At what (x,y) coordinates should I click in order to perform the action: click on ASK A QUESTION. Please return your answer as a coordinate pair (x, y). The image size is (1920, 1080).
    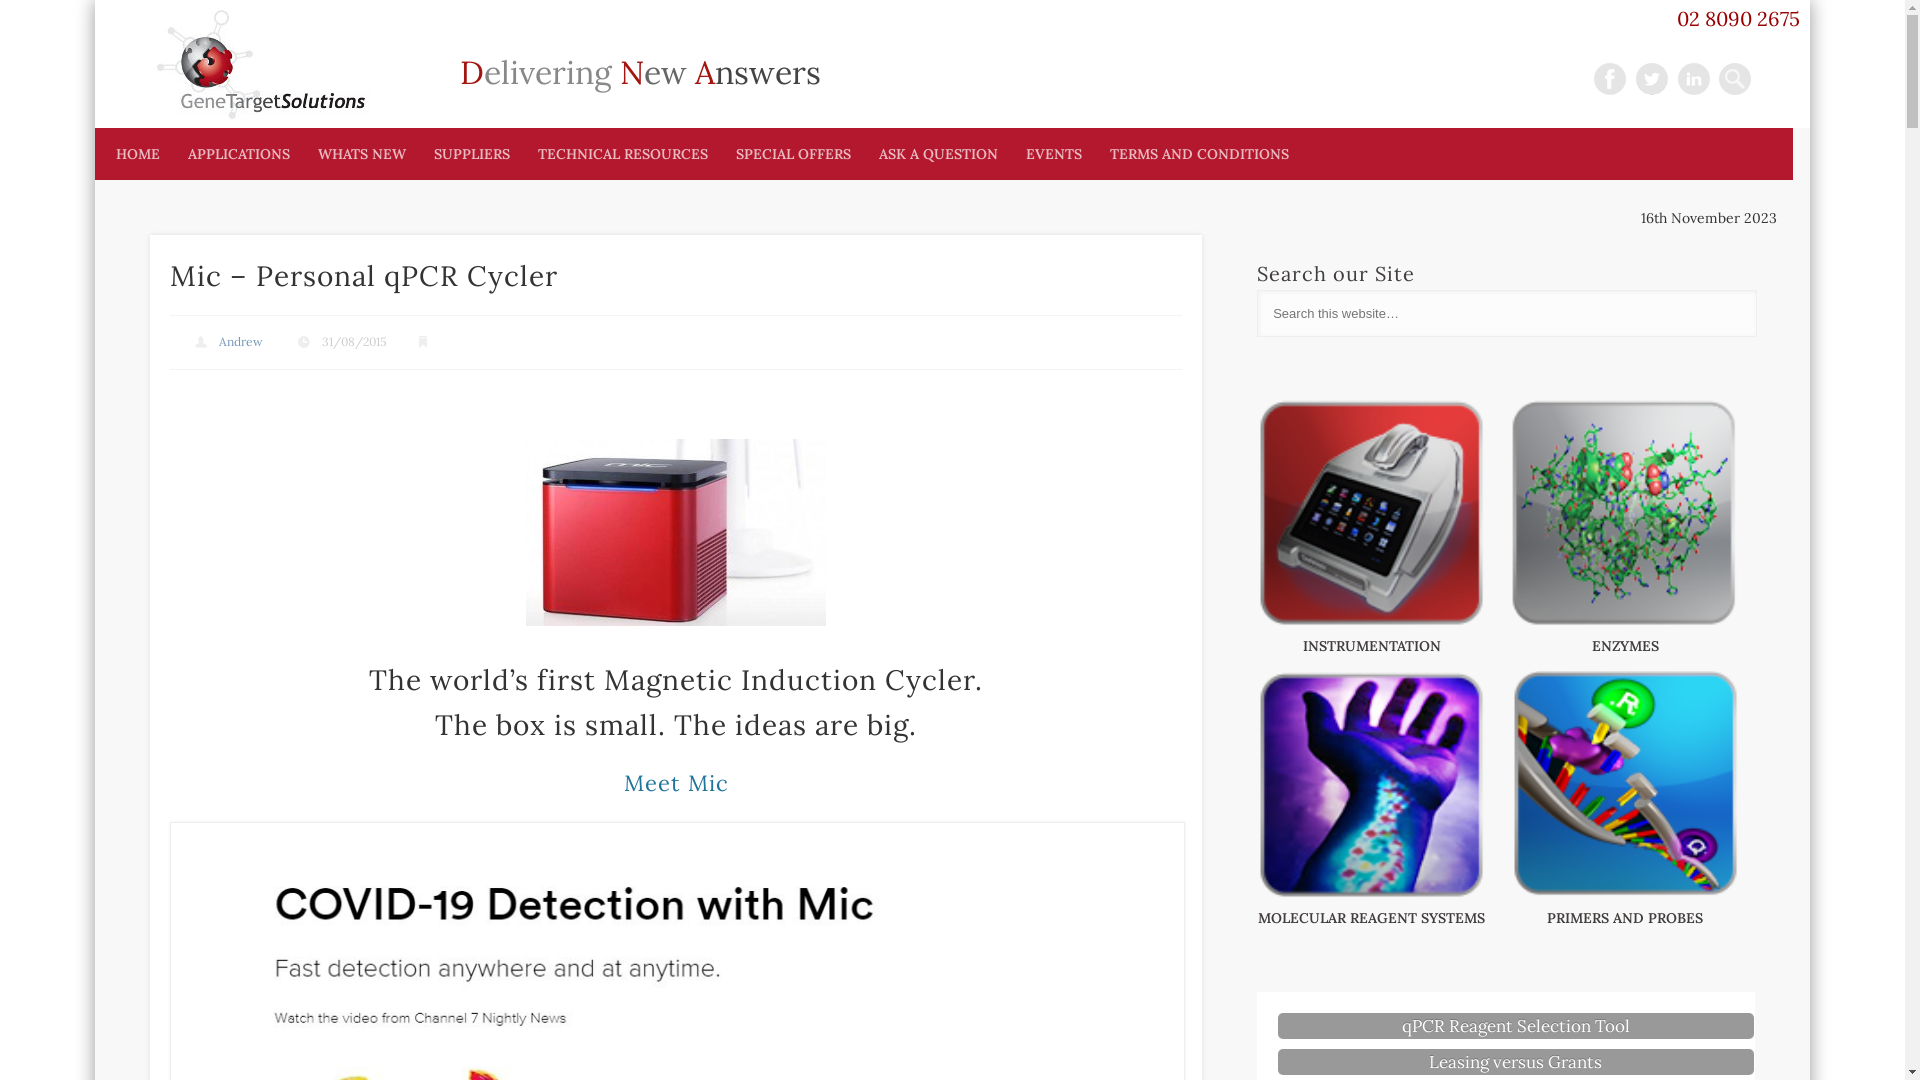
    Looking at the image, I should click on (938, 154).